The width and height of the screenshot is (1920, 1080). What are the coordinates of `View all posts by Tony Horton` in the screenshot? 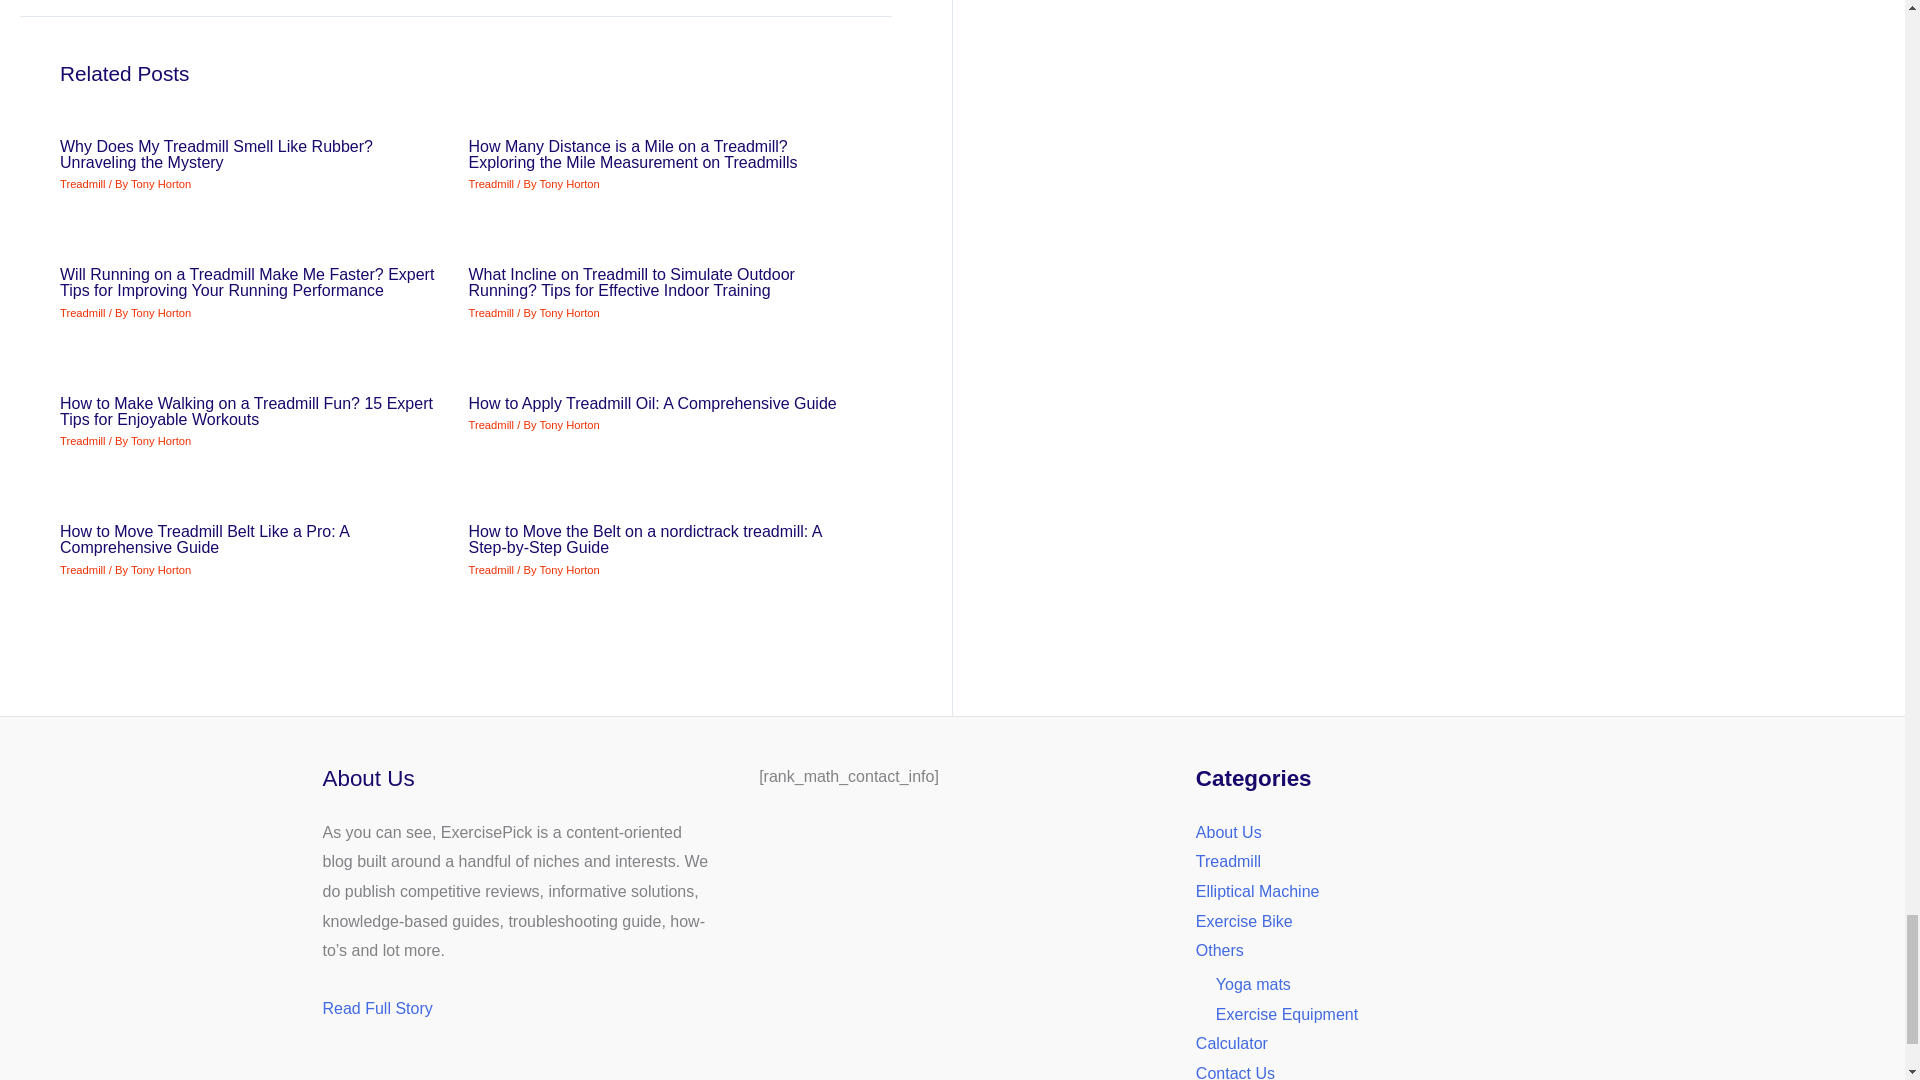 It's located at (160, 184).